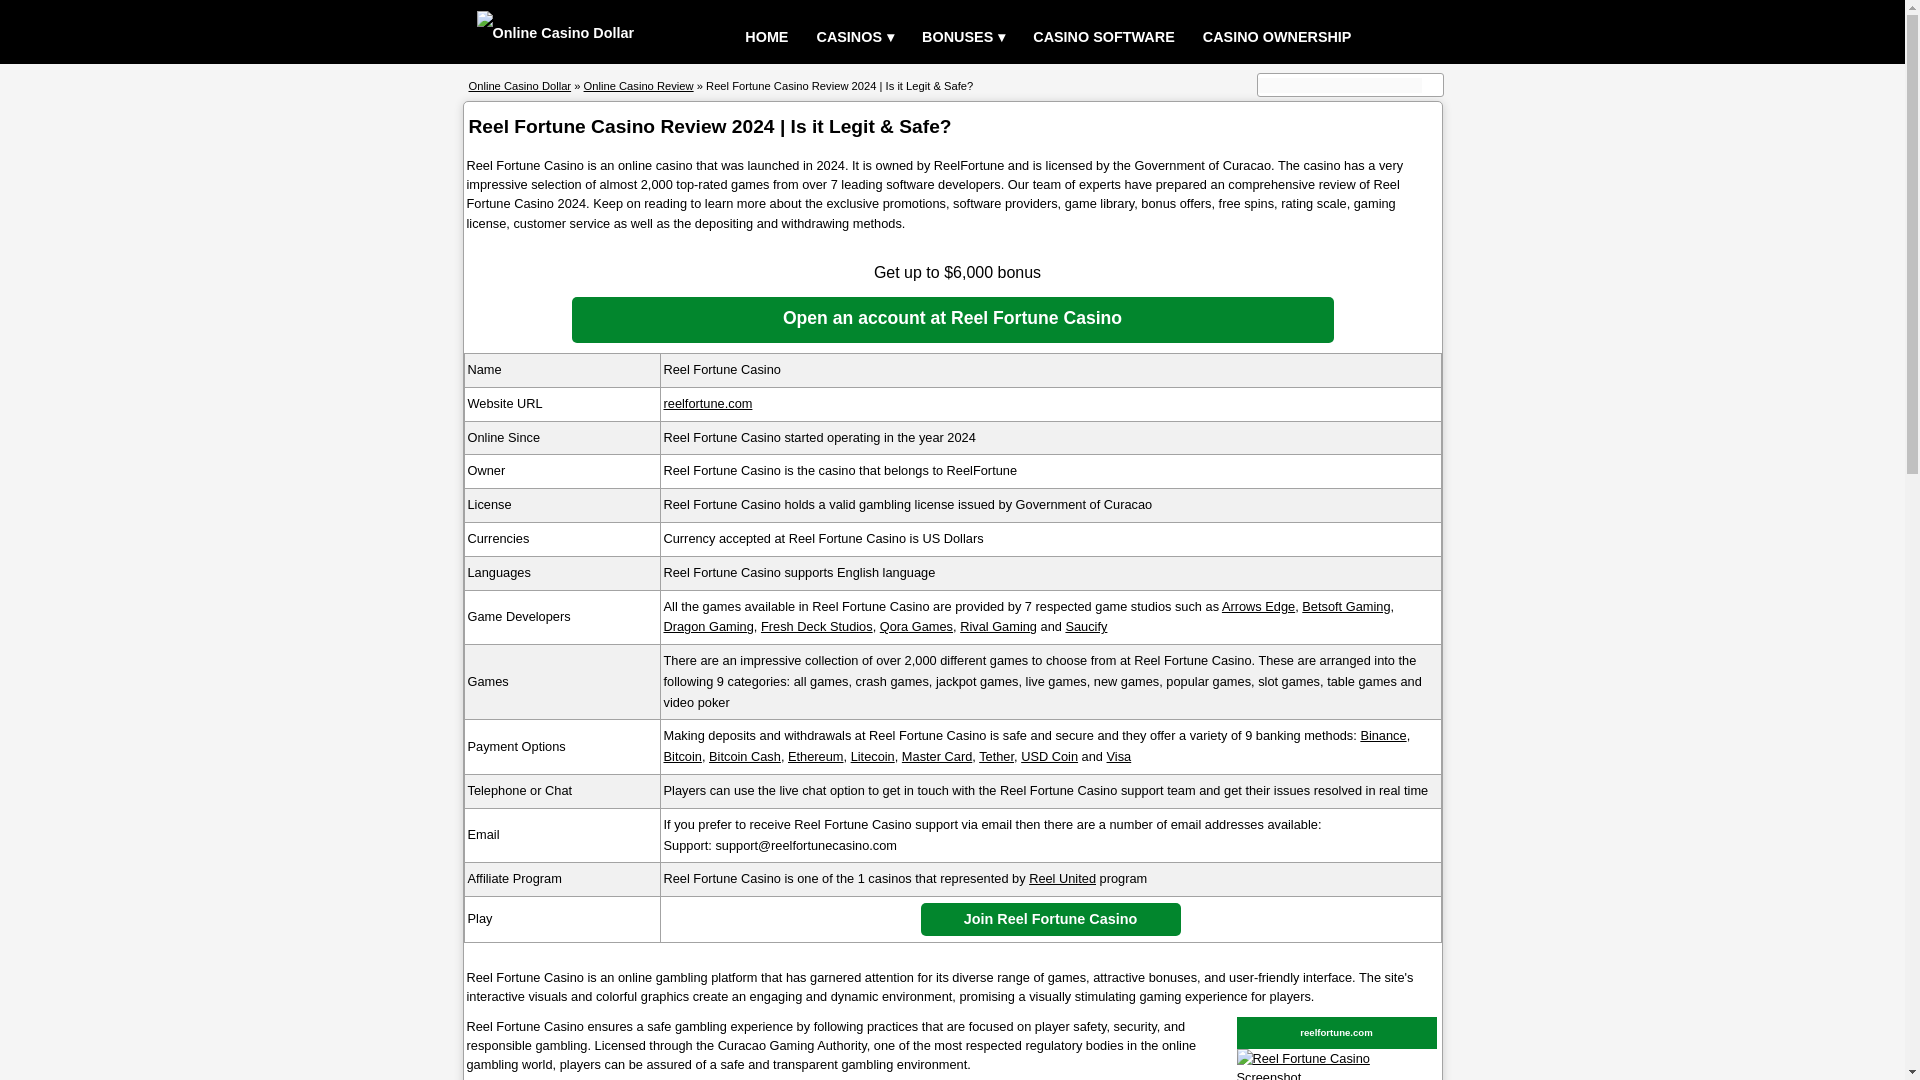 This screenshot has height=1080, width=1920. I want to click on Bitcoin, so click(683, 756).